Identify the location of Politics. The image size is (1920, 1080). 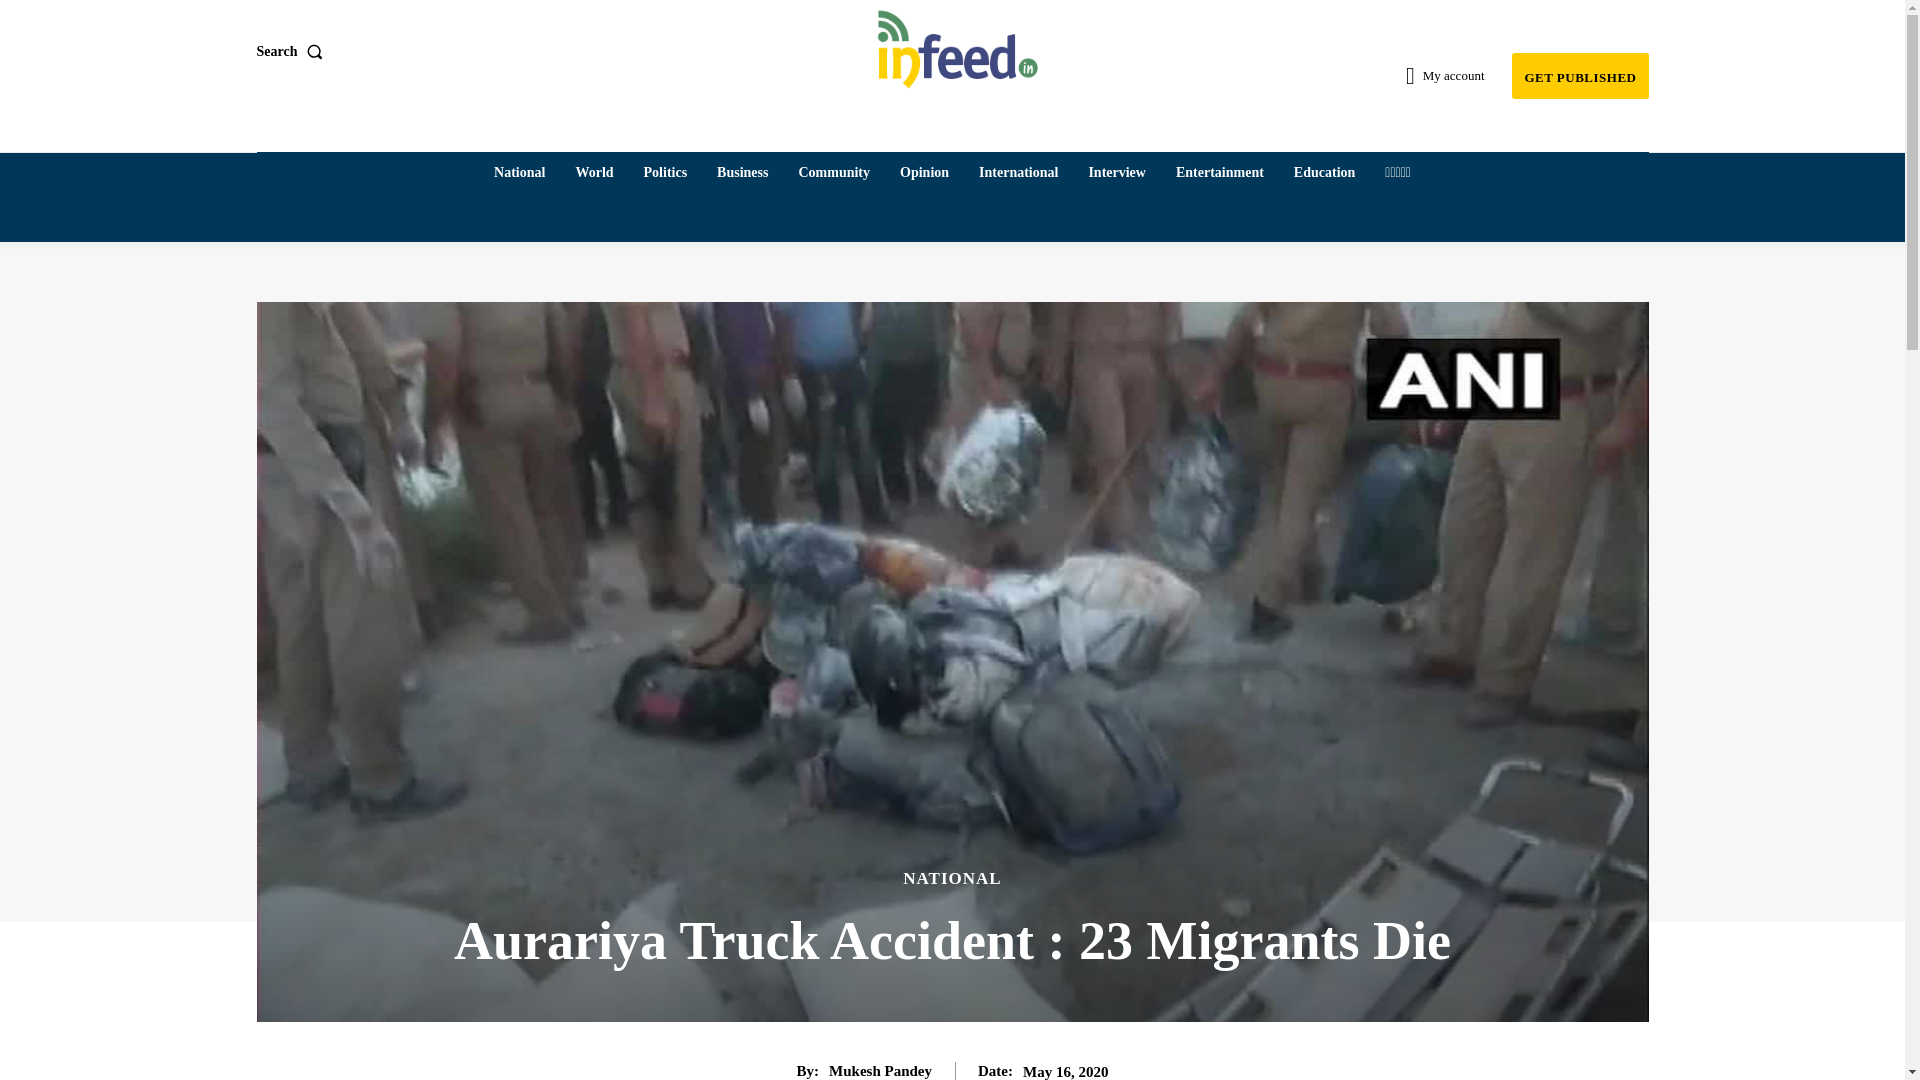
(666, 173).